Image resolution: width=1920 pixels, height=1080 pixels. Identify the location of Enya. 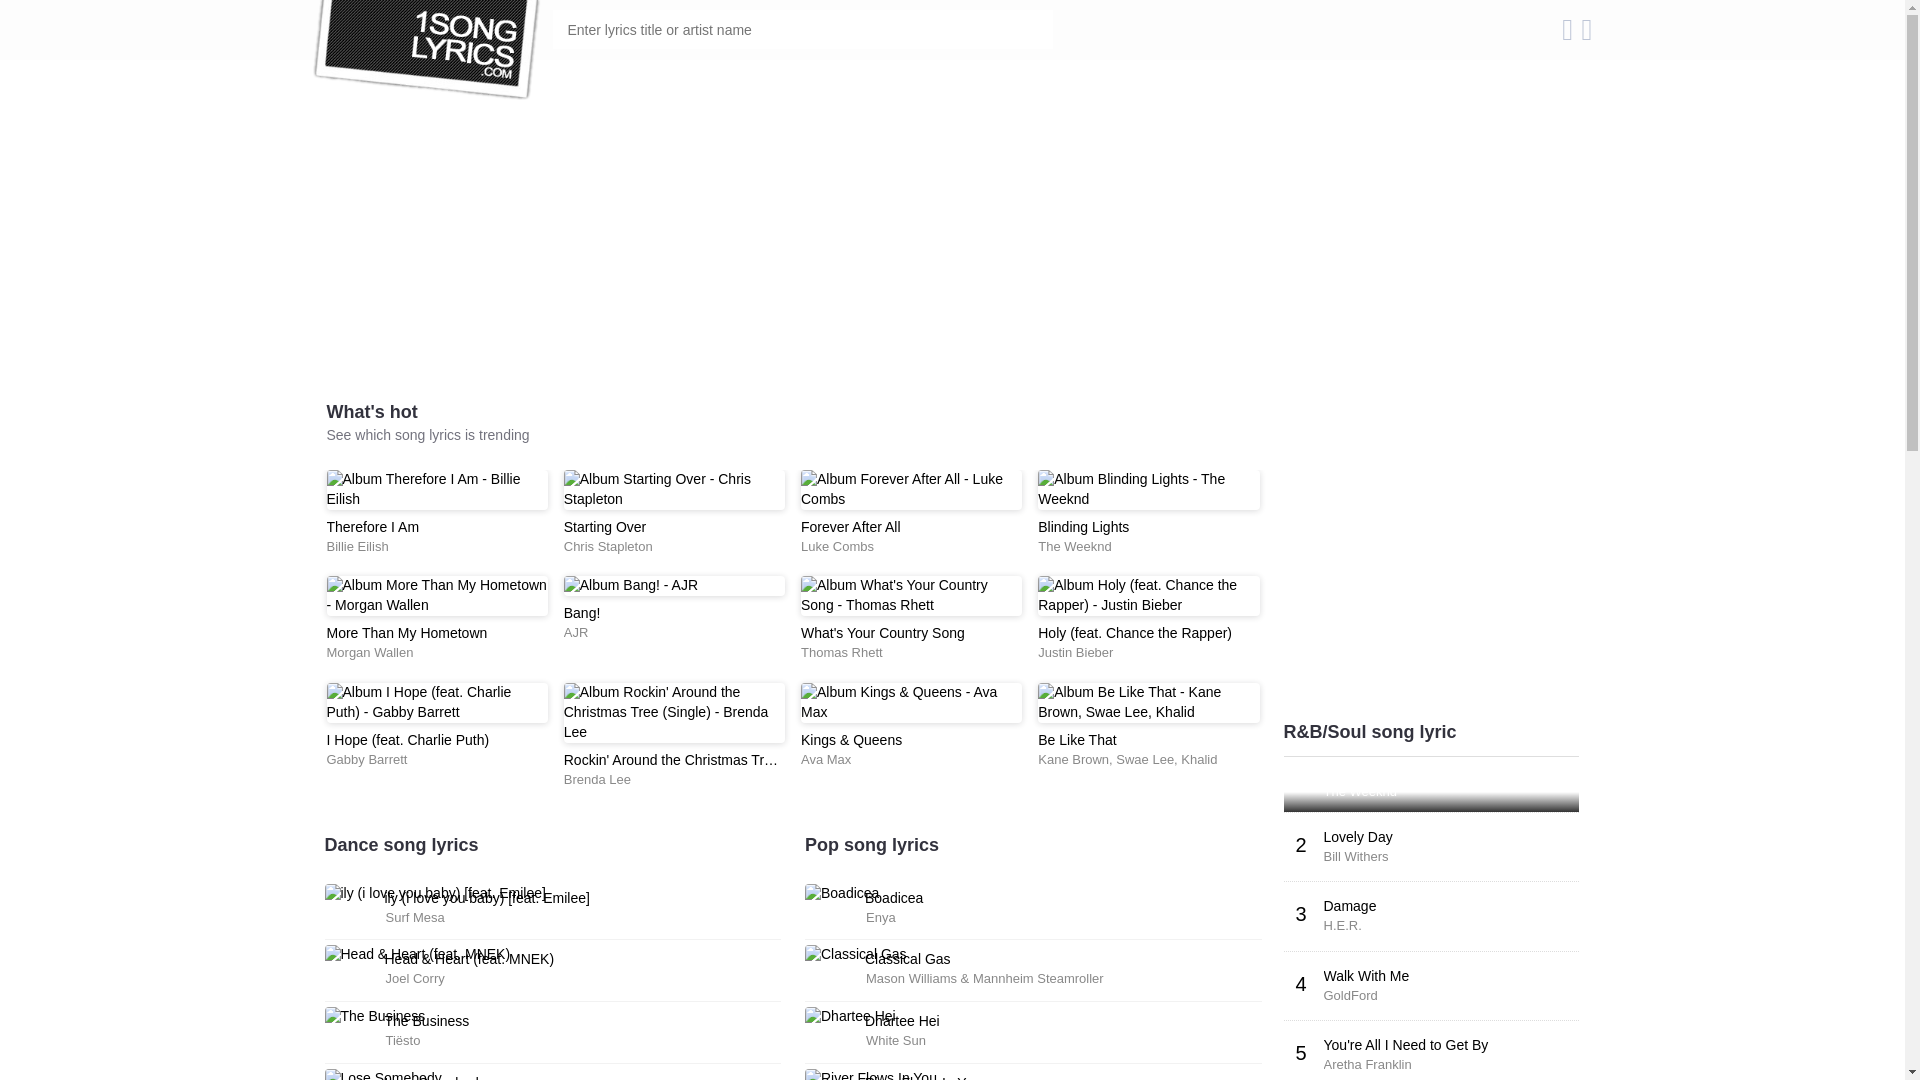
(881, 918).